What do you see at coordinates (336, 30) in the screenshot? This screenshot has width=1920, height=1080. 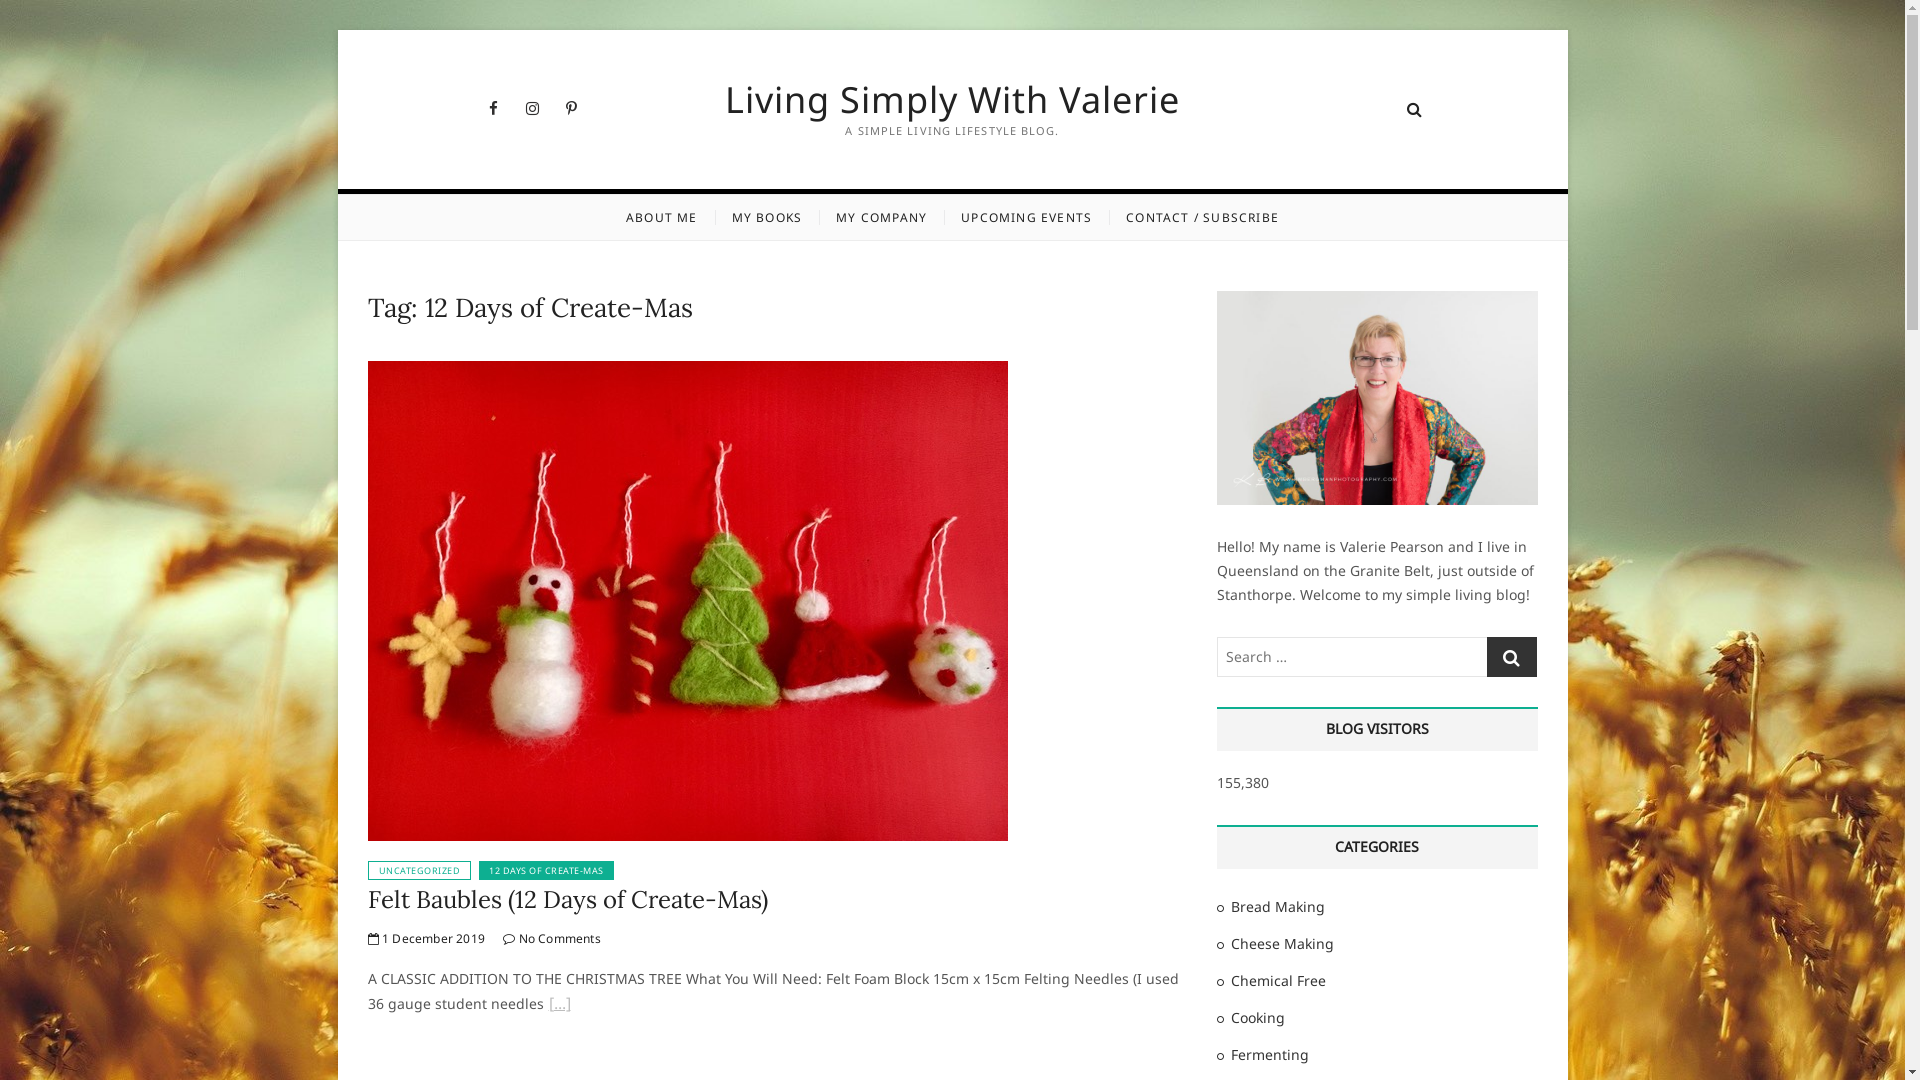 I see `Skip to content` at bounding box center [336, 30].